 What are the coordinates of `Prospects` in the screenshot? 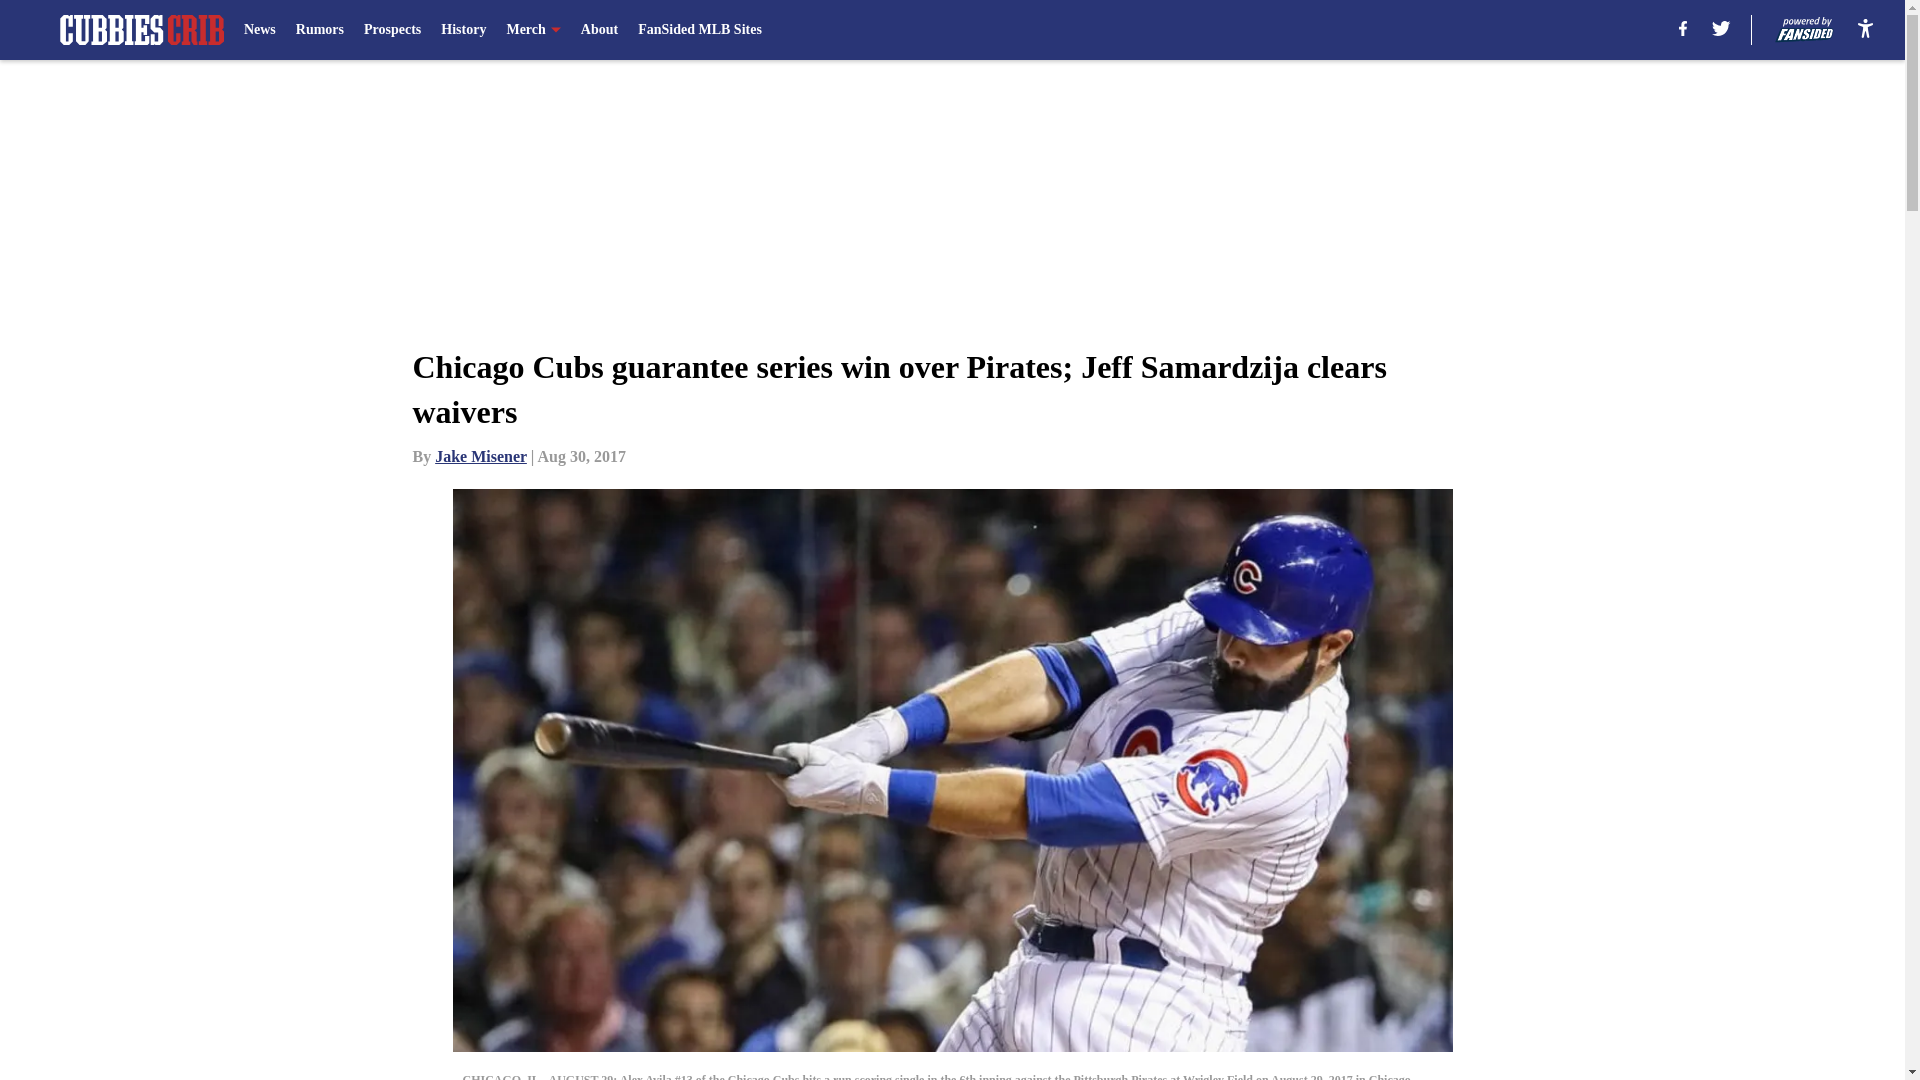 It's located at (392, 30).